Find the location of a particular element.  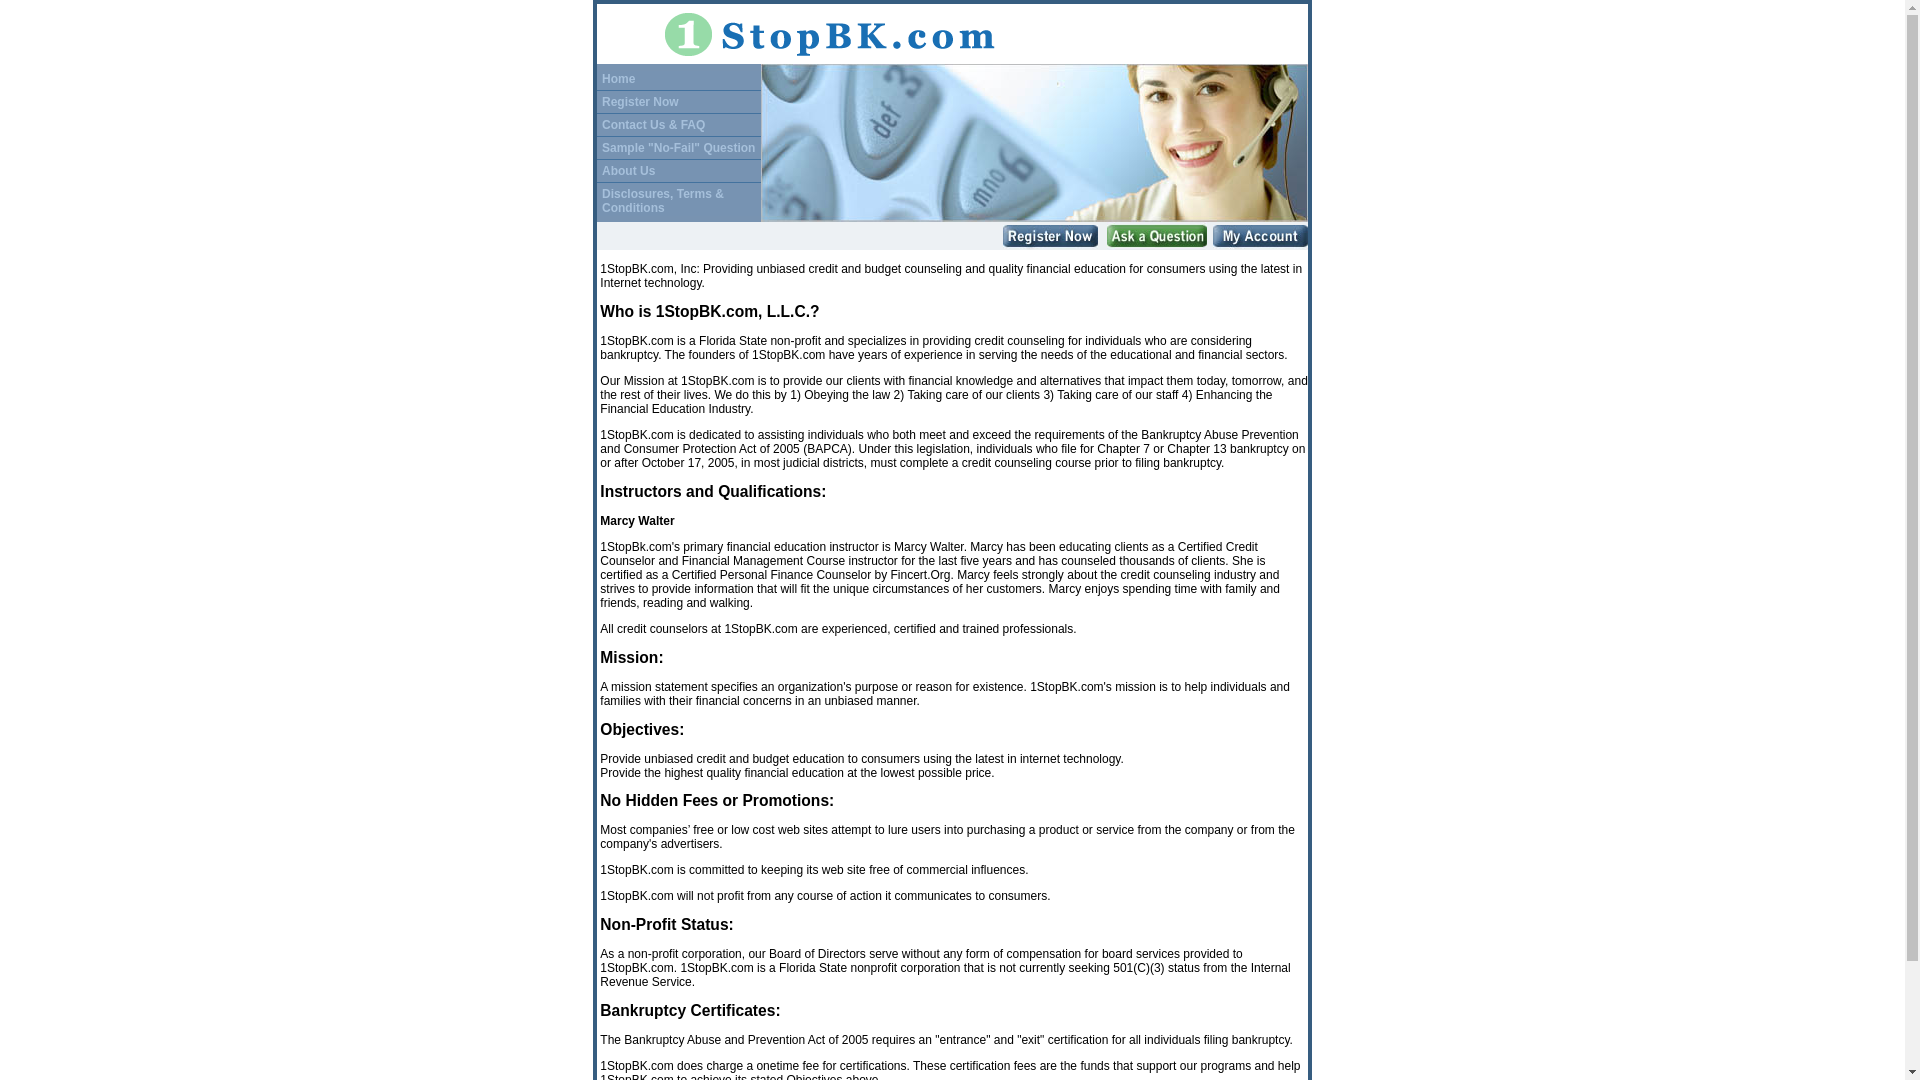

Contact Us & FAQ is located at coordinates (654, 125).